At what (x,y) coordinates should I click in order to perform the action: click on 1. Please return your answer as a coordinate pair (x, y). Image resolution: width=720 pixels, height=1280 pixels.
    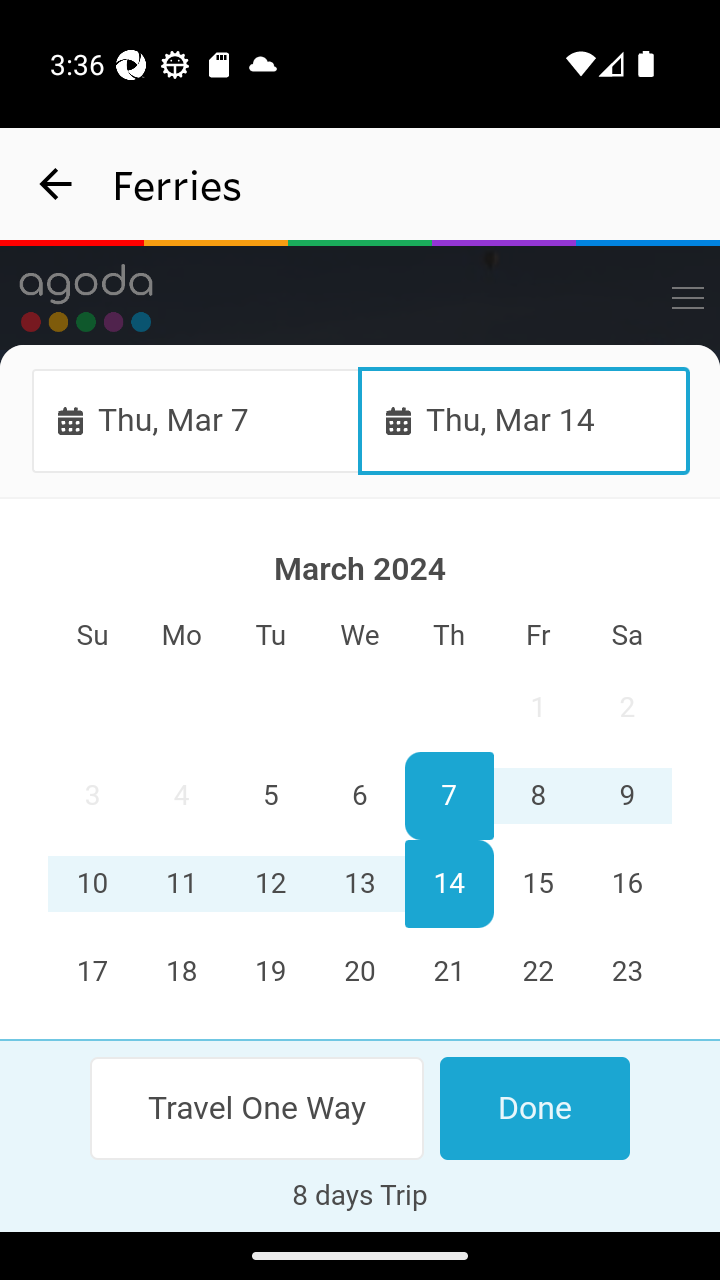
    Looking at the image, I should click on (537, 708).